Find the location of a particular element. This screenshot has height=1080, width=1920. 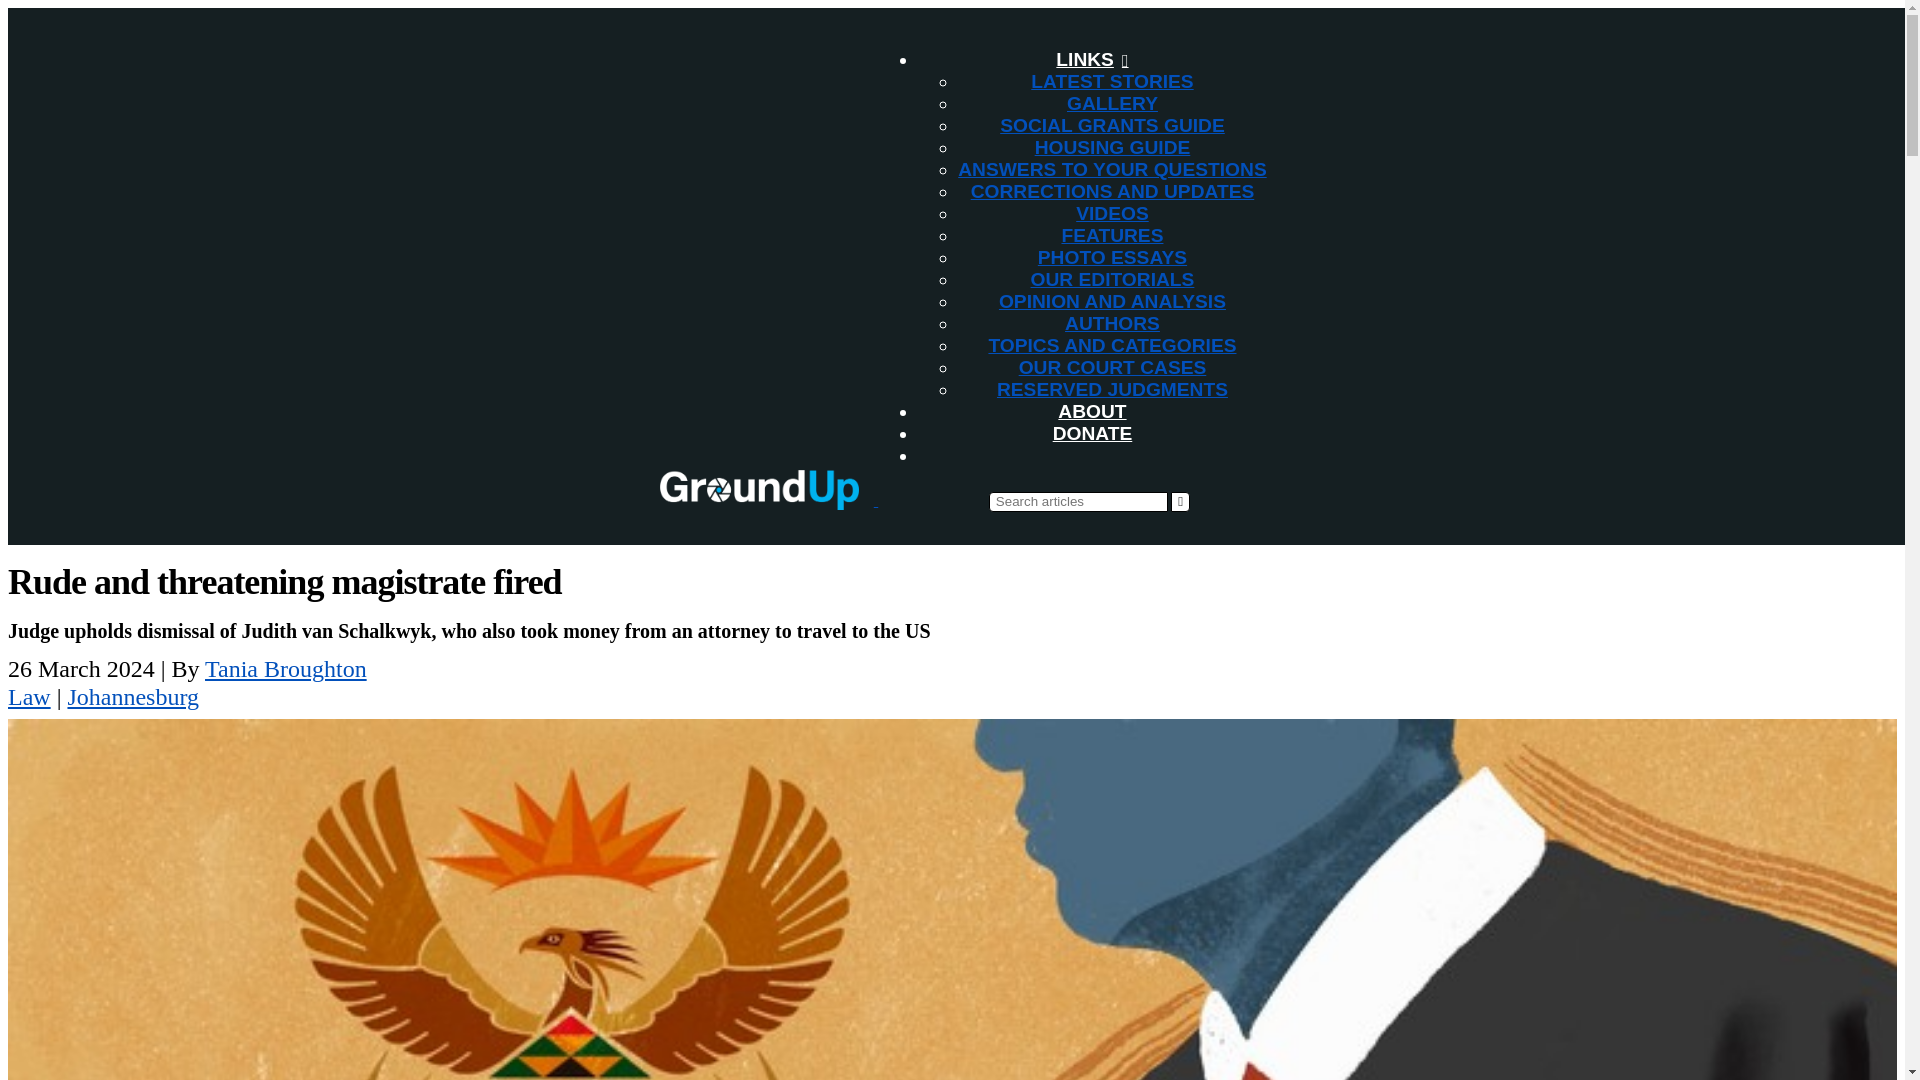

FEATURES is located at coordinates (1112, 235).